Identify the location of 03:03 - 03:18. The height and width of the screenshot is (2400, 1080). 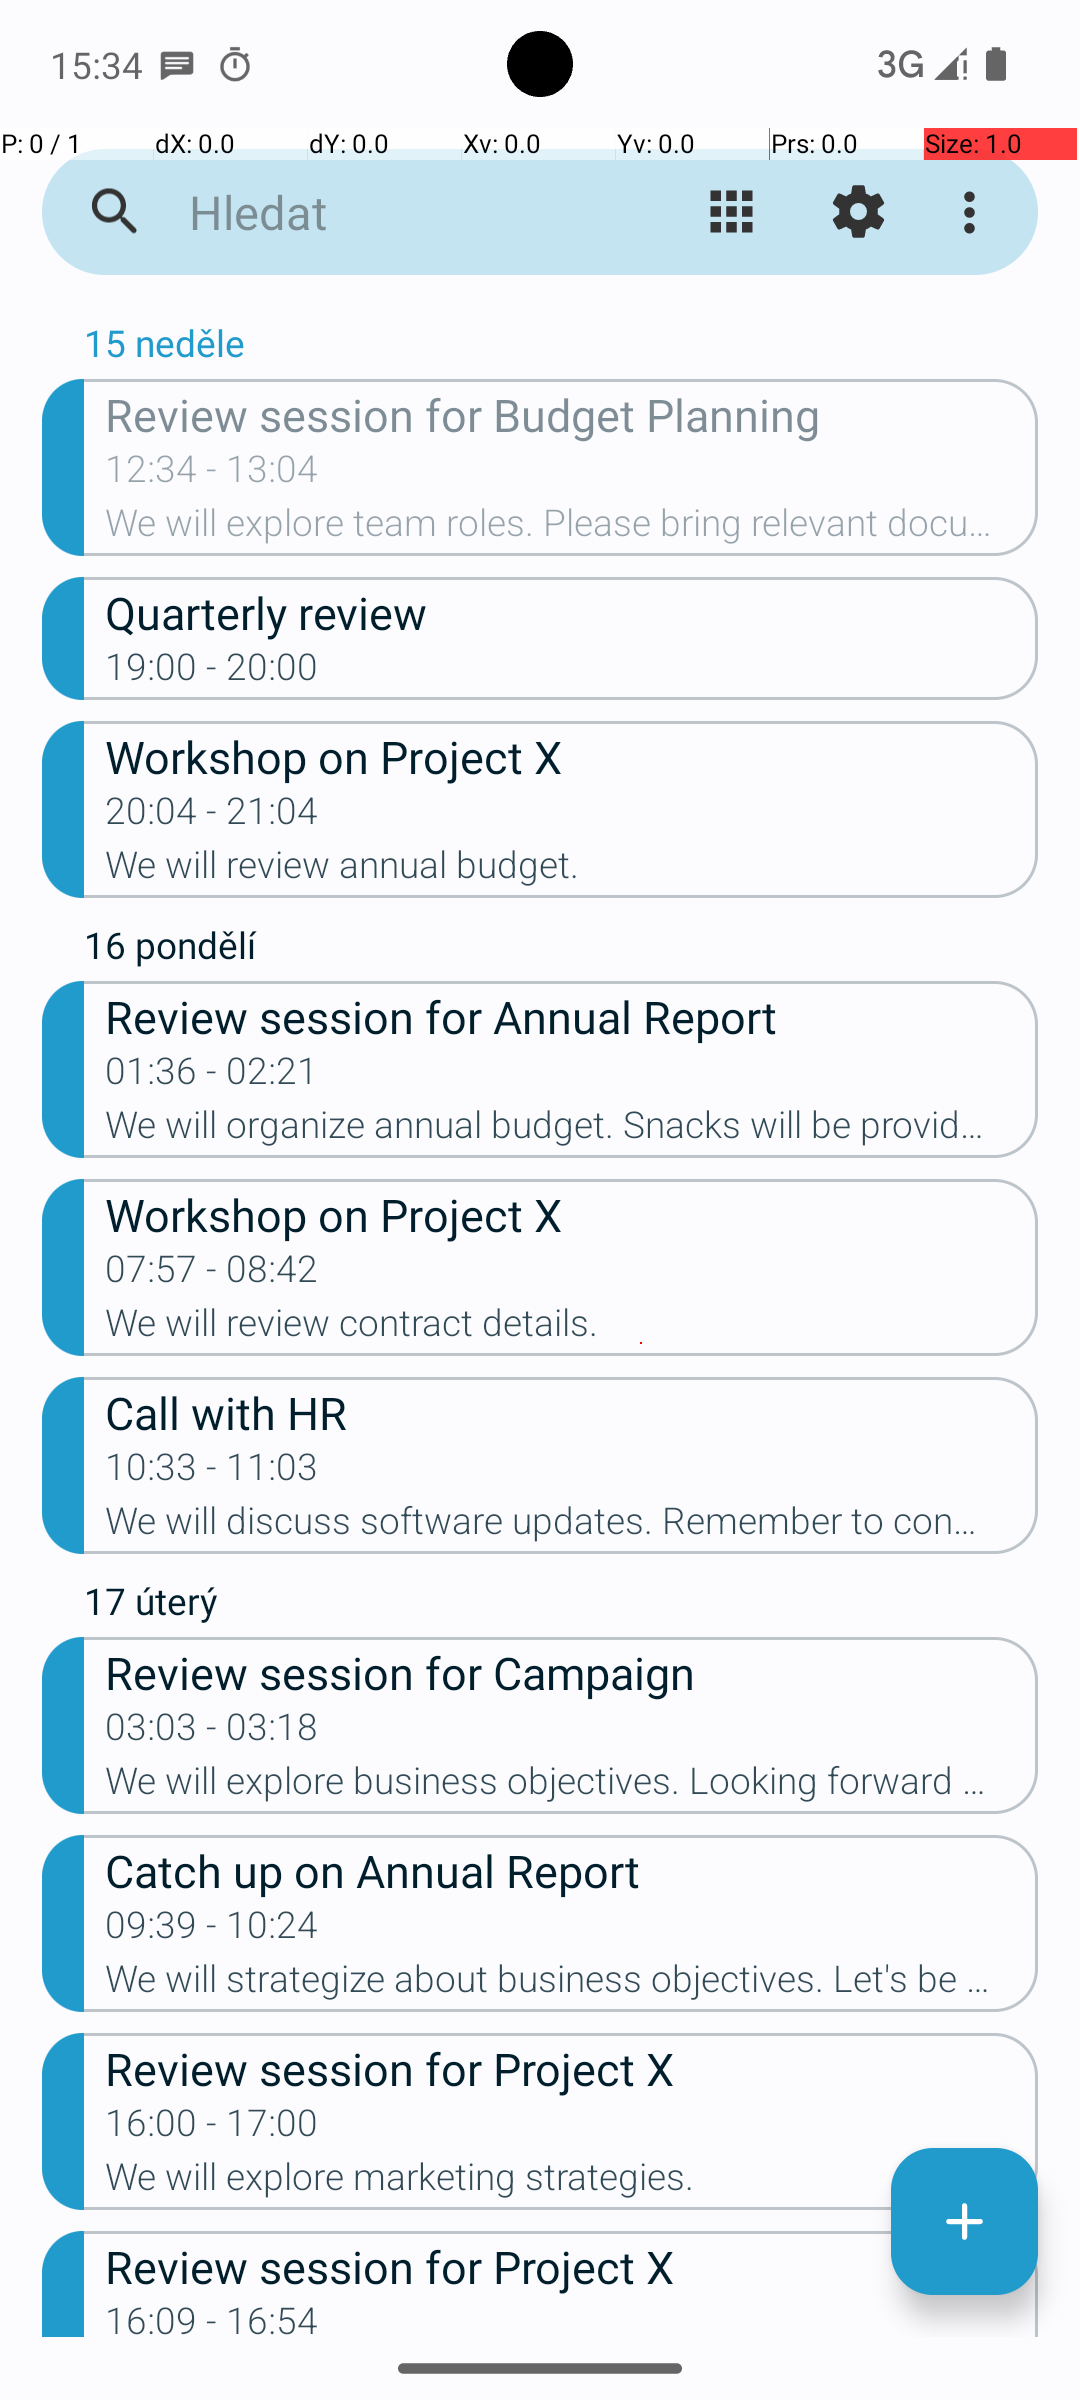
(212, 1732).